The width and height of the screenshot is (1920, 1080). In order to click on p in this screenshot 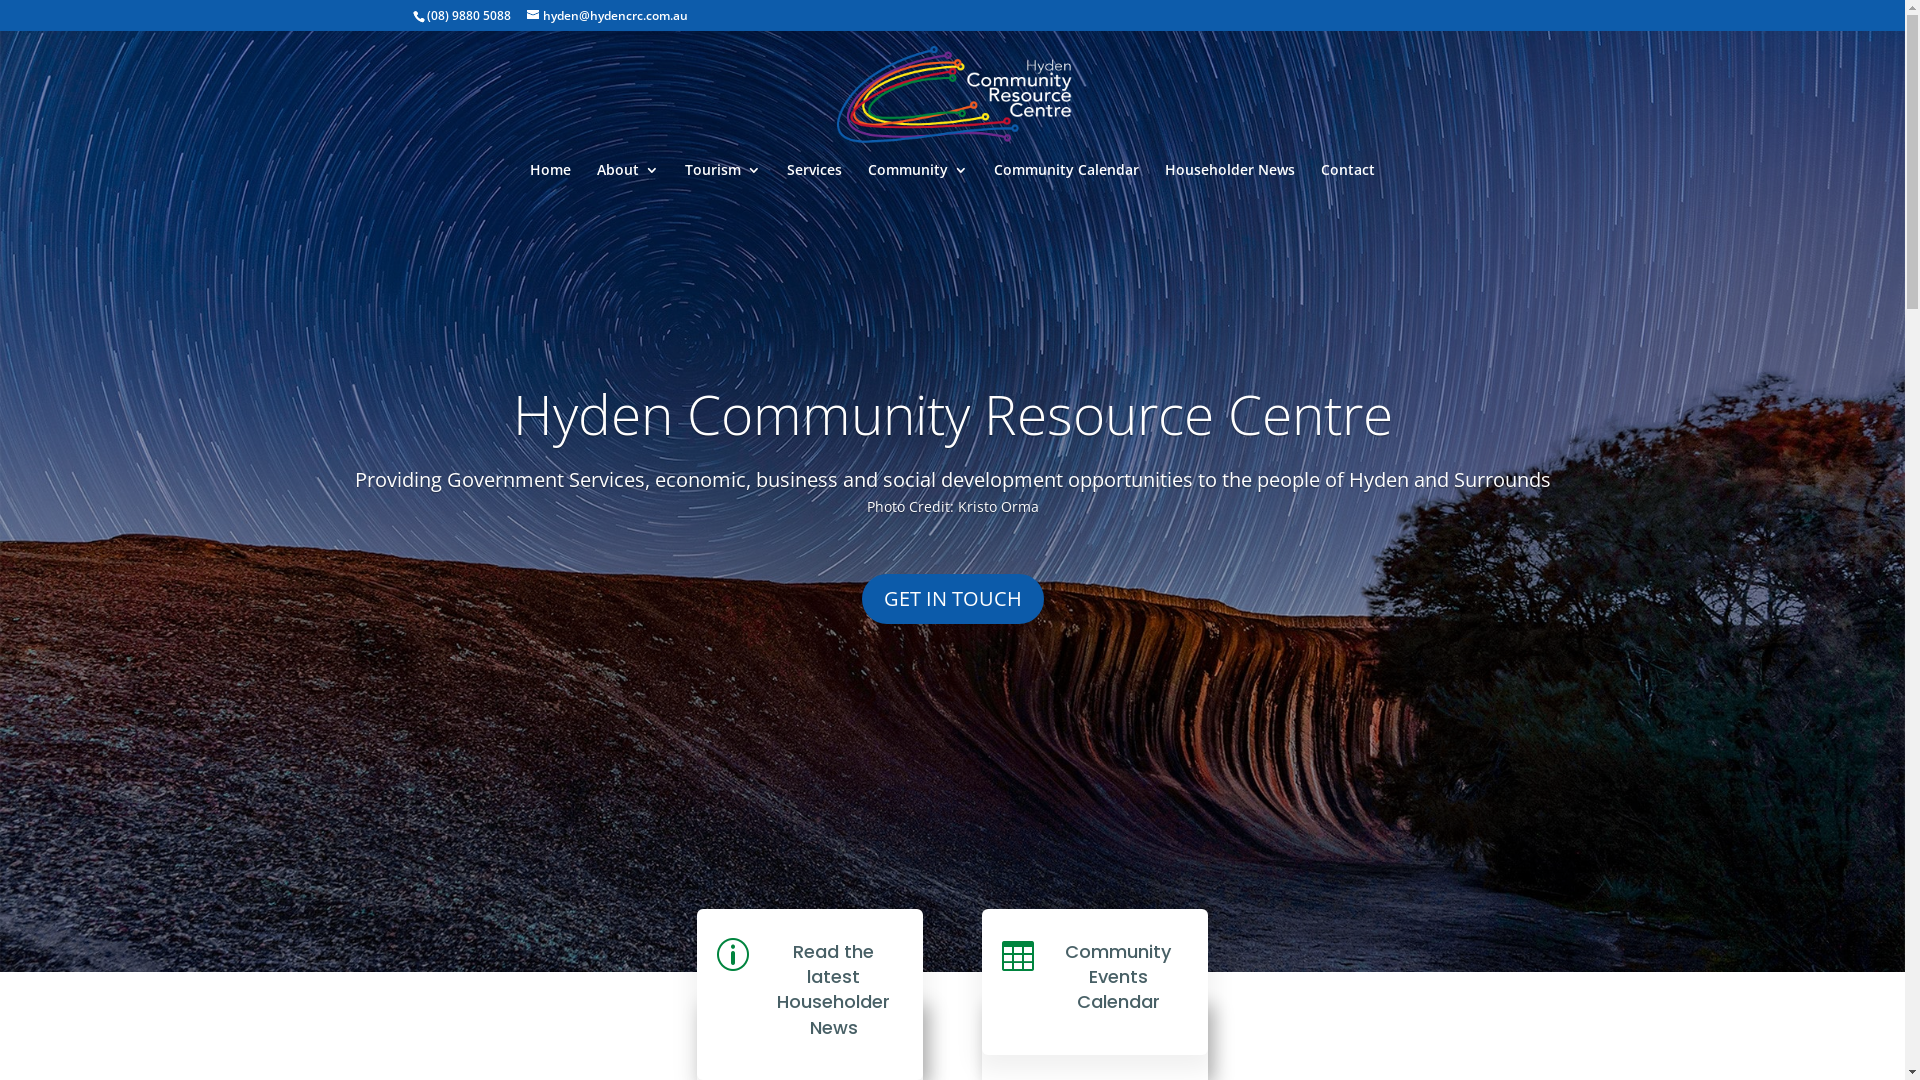, I will do `click(733, 955)`.